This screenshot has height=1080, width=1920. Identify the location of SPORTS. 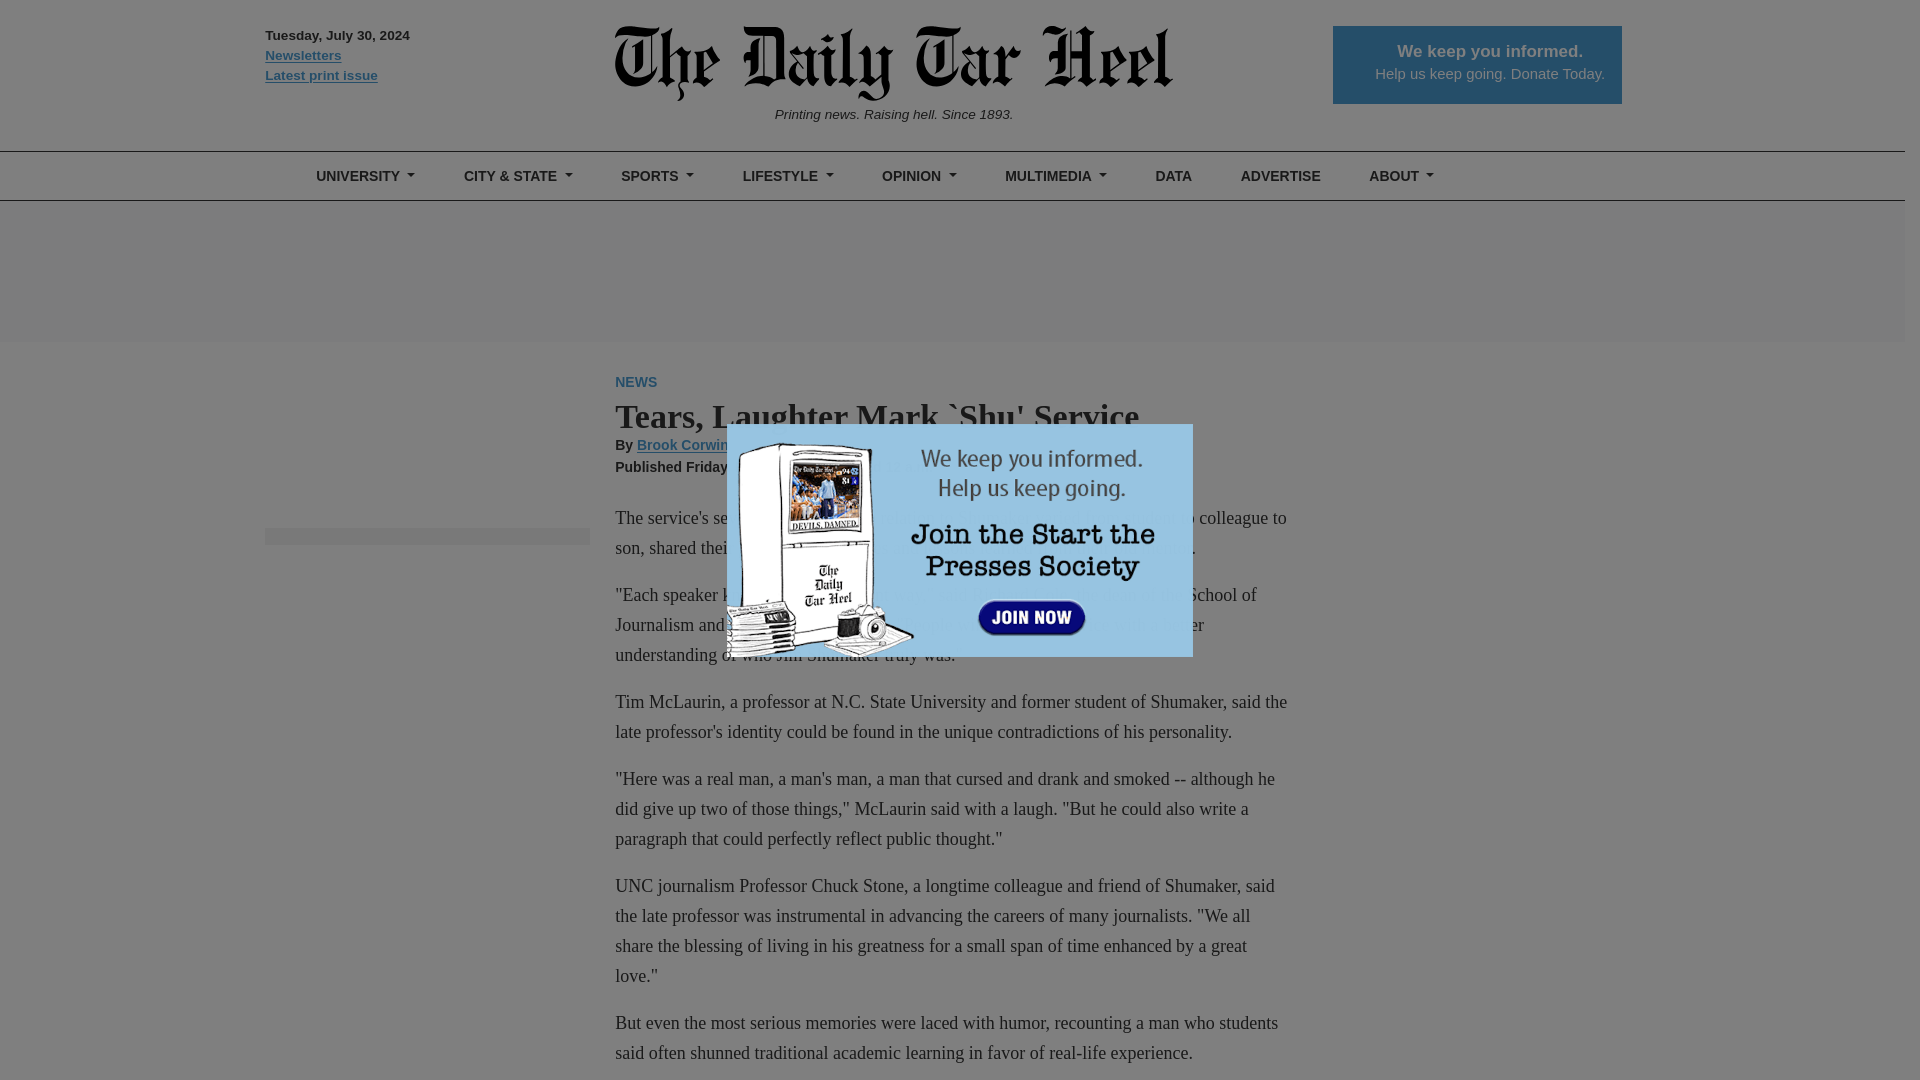
(657, 175).